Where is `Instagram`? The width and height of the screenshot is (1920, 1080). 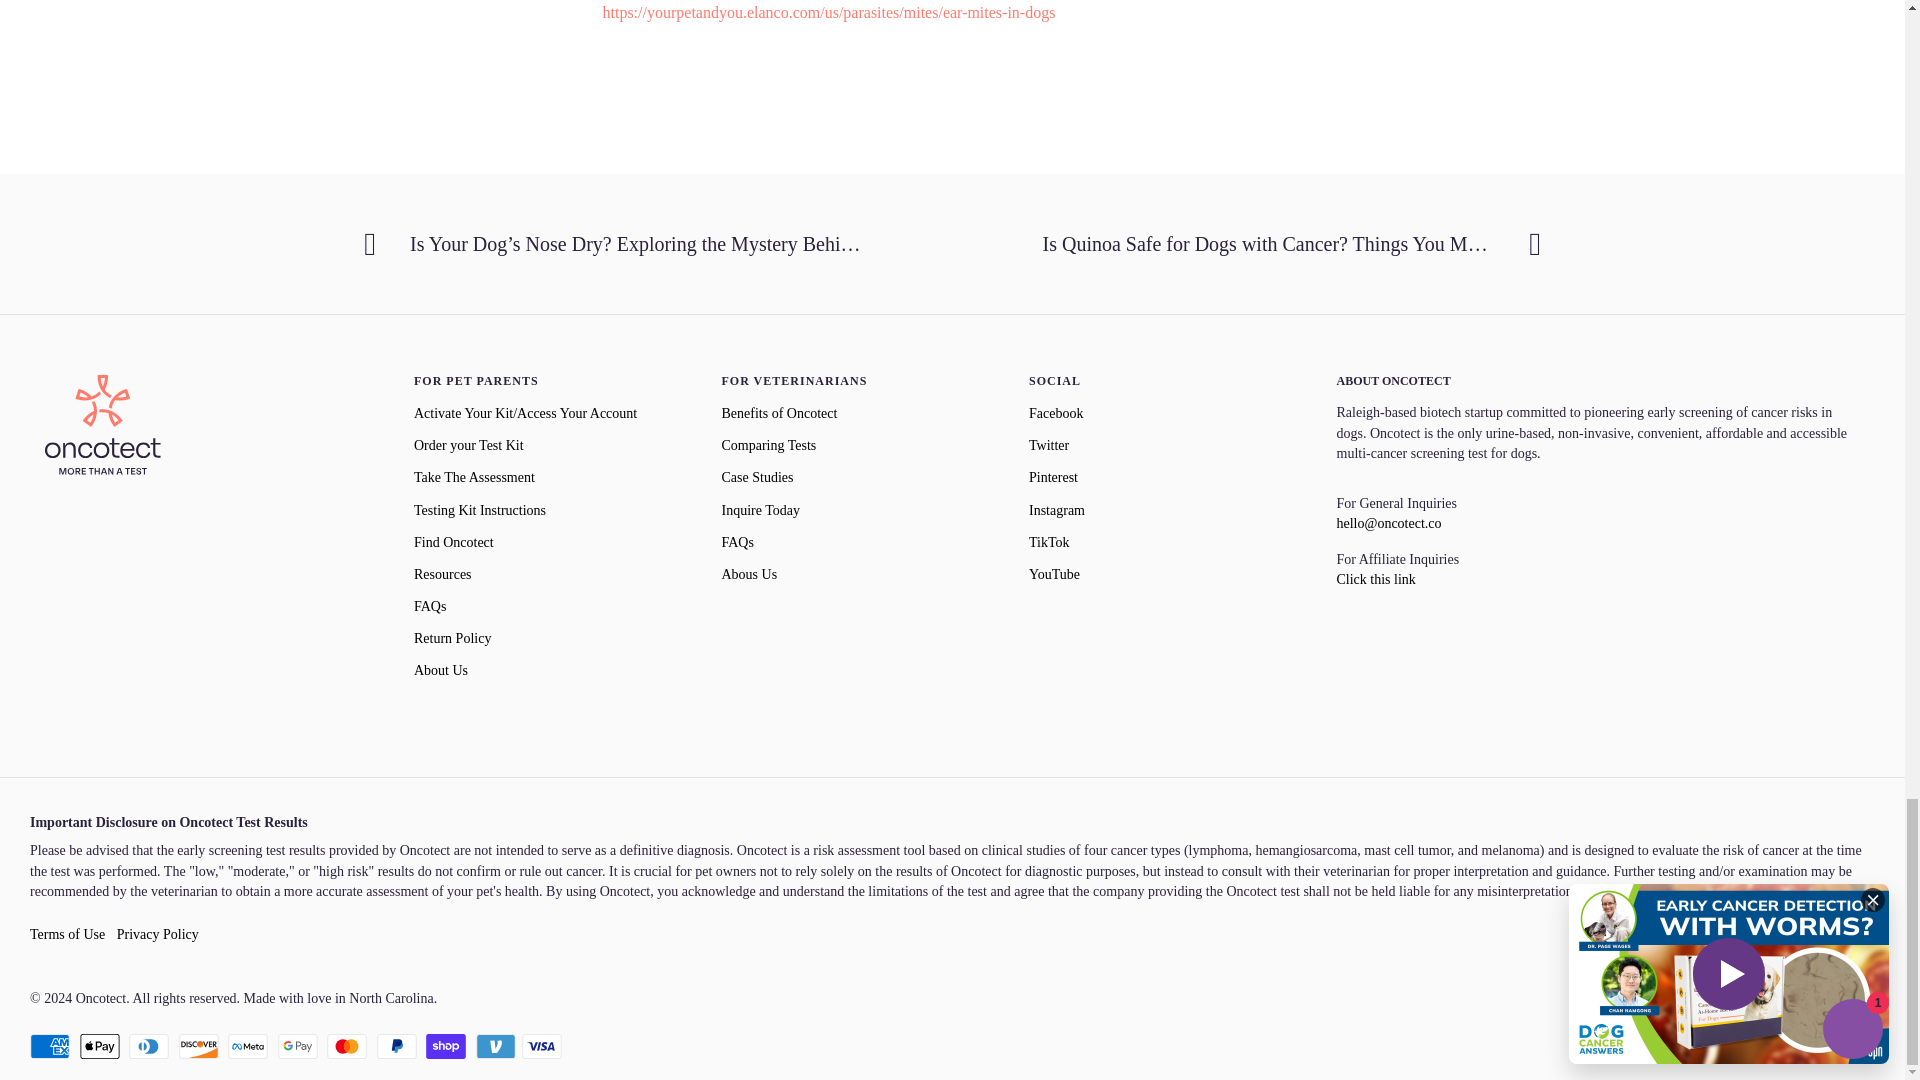
Instagram is located at coordinates (1056, 511).